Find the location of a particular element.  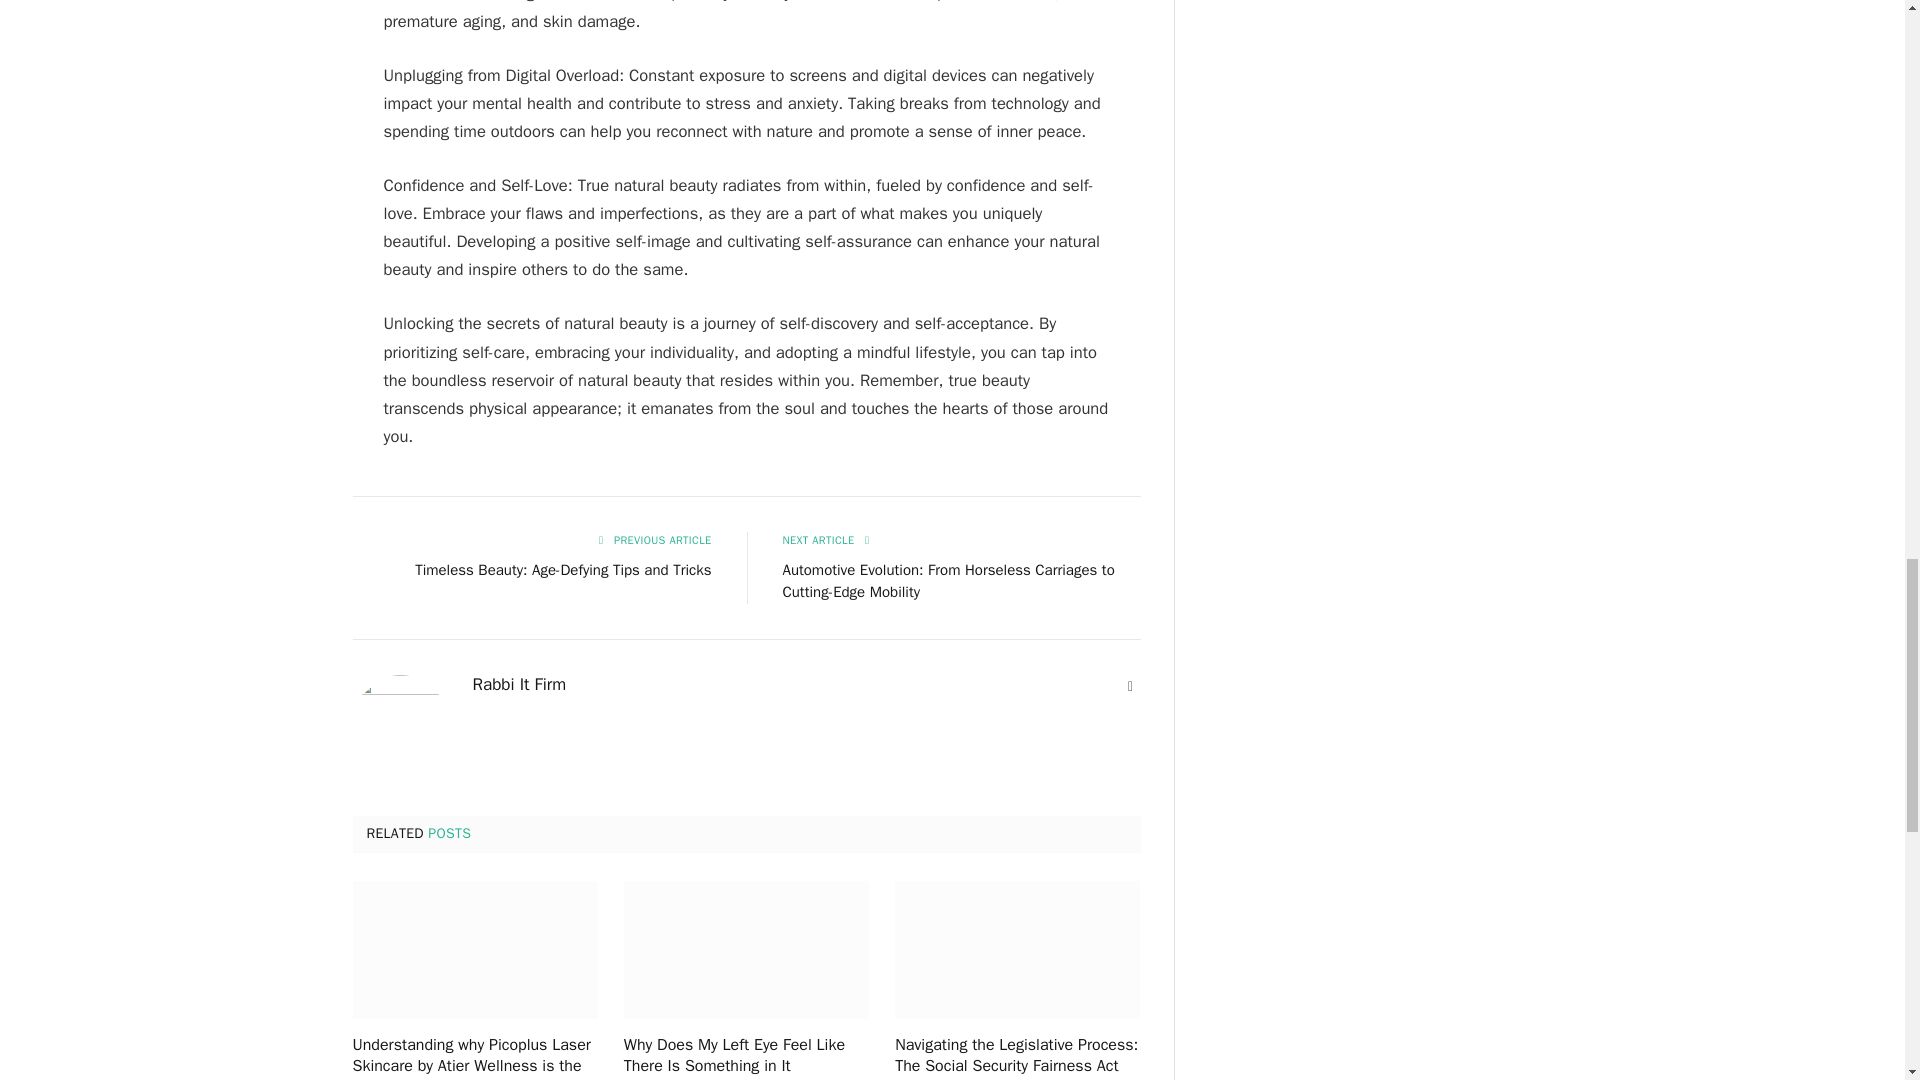

Why Does My Left Eye Feel Like There Is Something in It is located at coordinates (746, 950).